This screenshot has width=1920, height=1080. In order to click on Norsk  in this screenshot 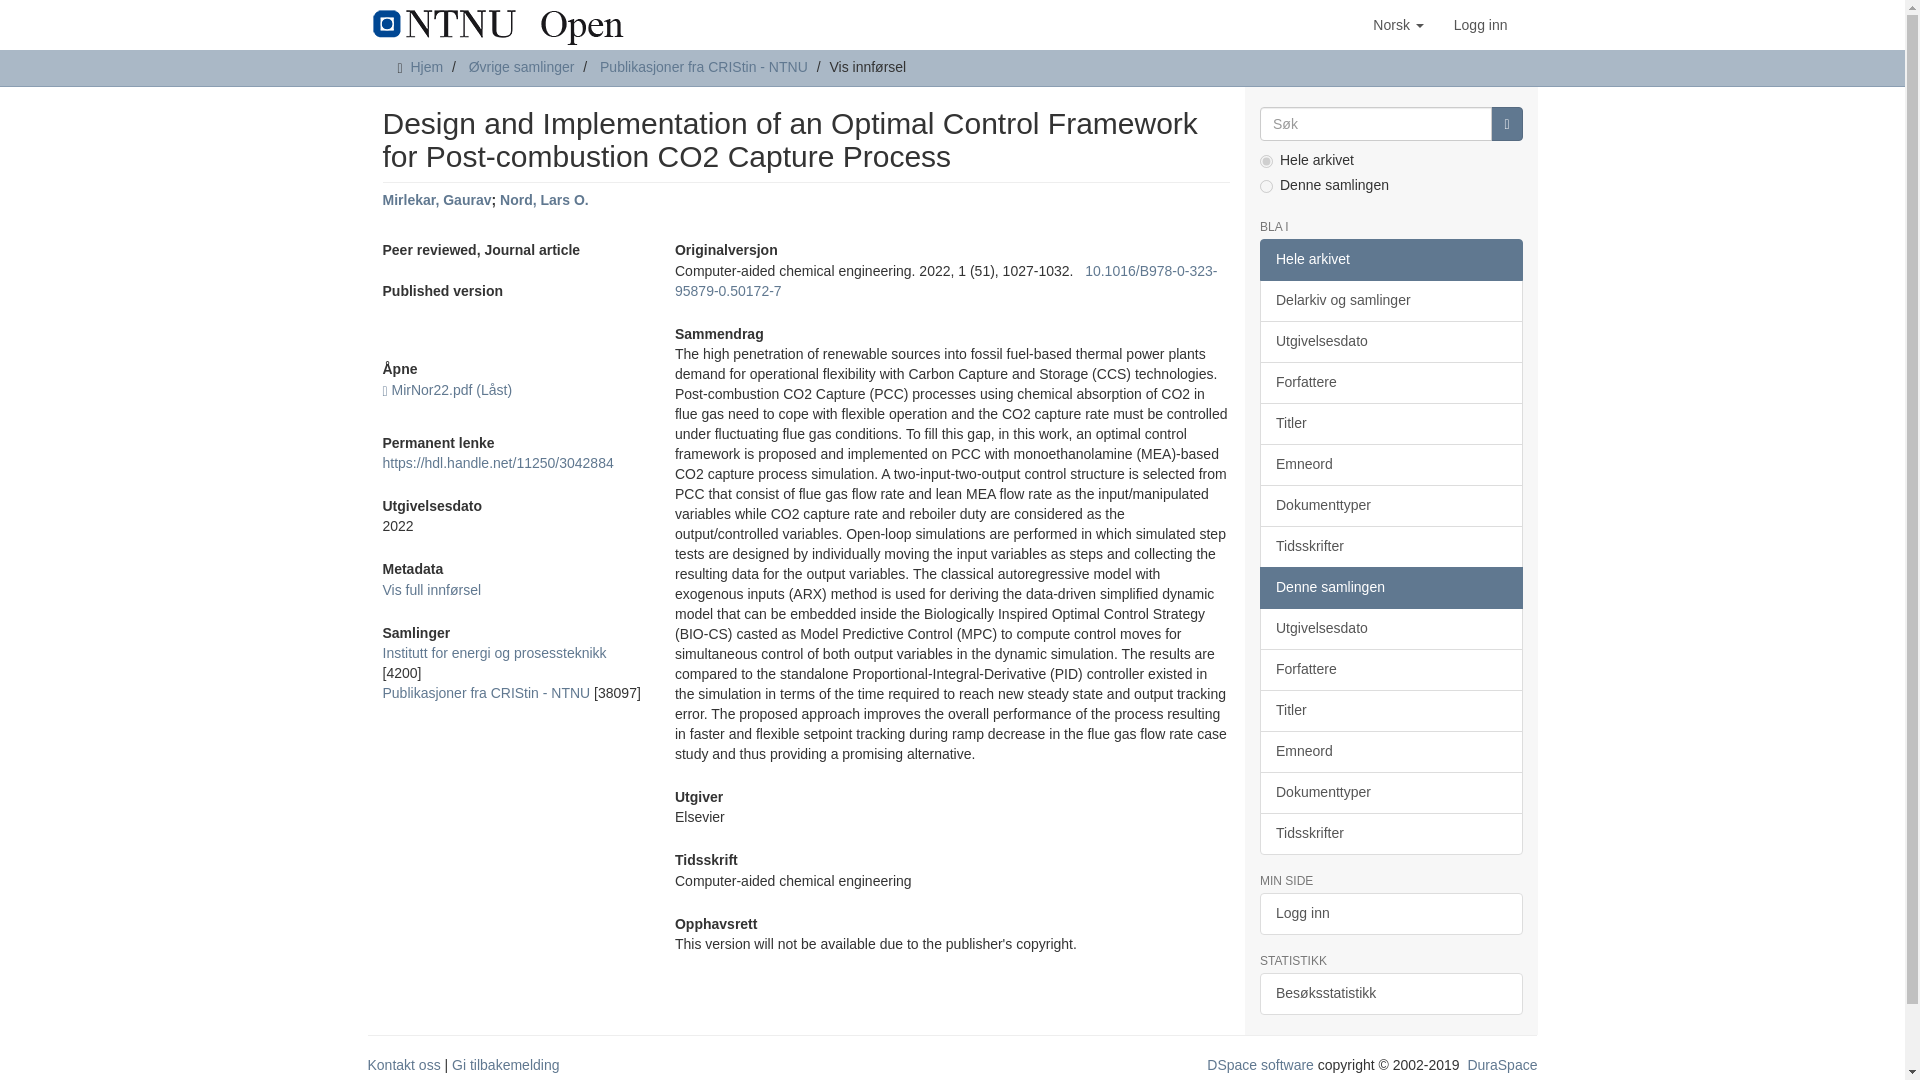, I will do `click(1398, 24)`.